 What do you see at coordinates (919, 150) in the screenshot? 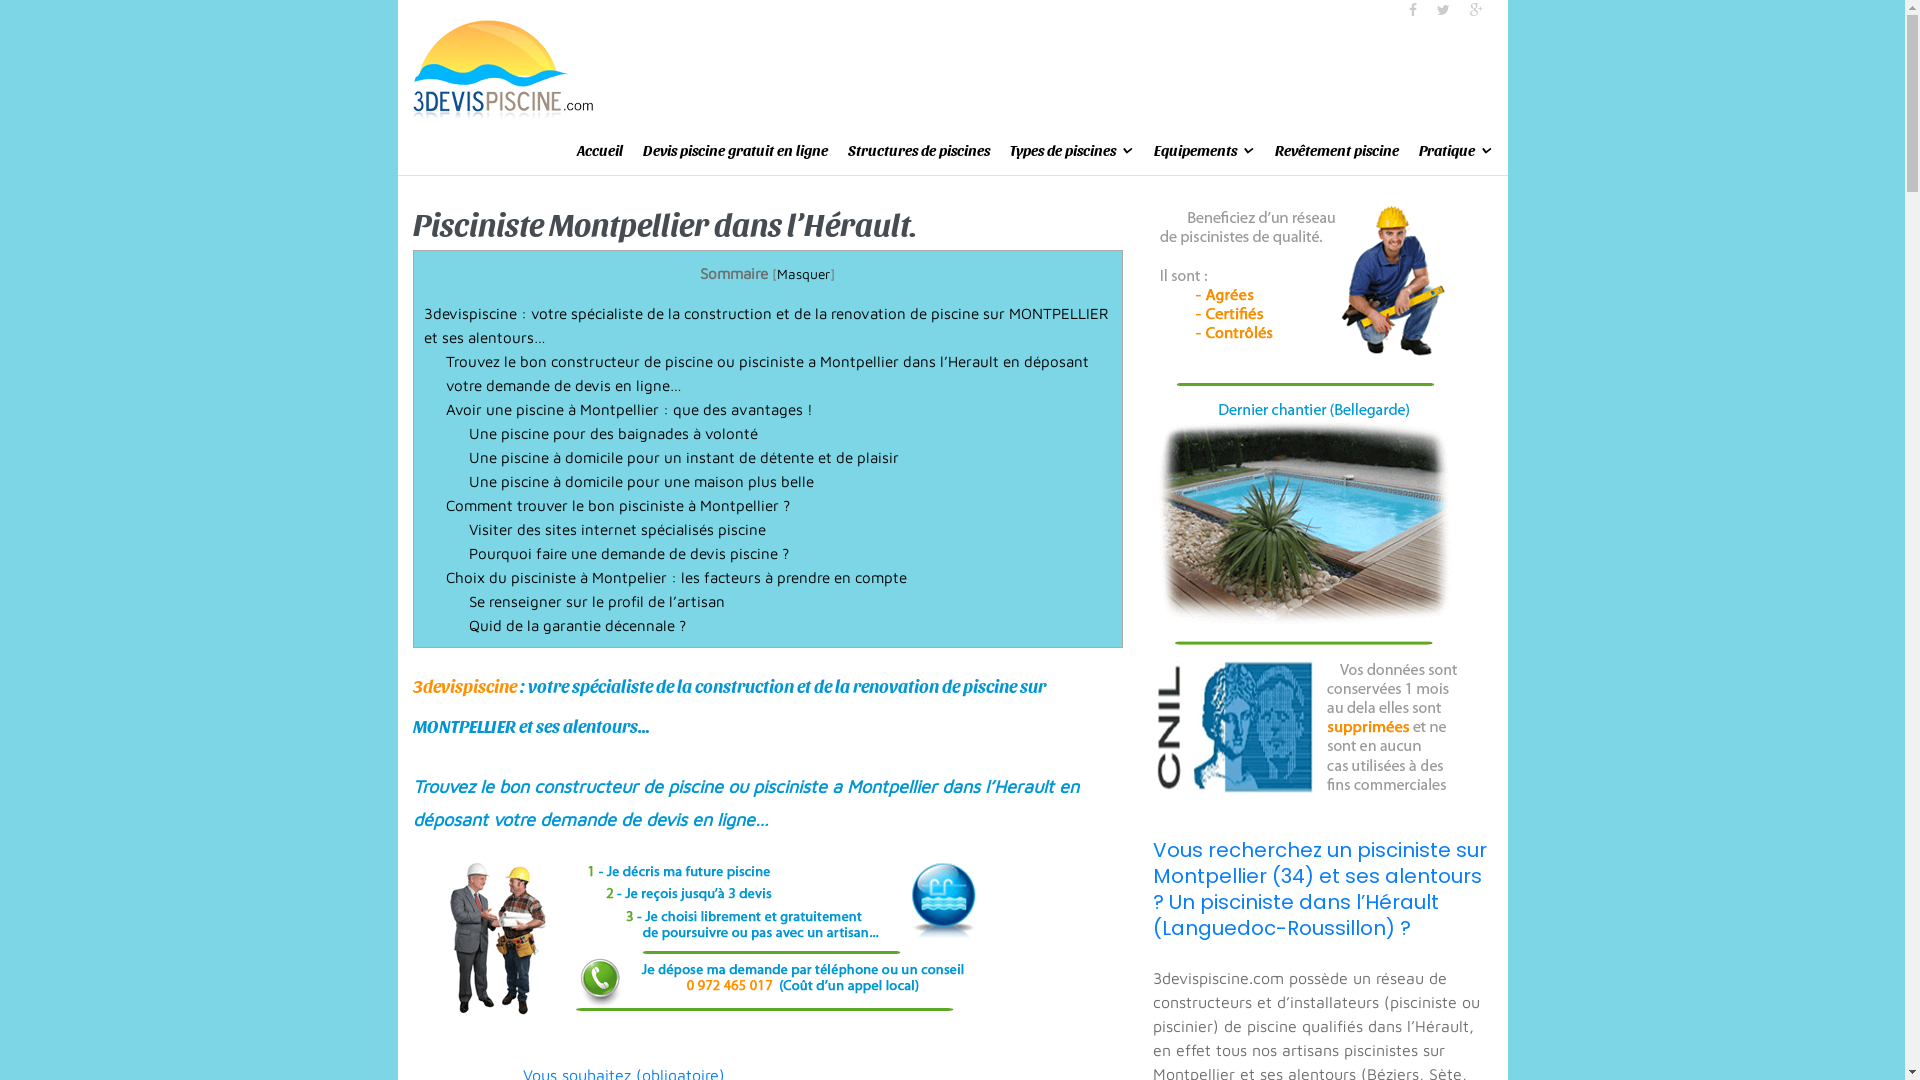
I see `Structures de piscines` at bounding box center [919, 150].